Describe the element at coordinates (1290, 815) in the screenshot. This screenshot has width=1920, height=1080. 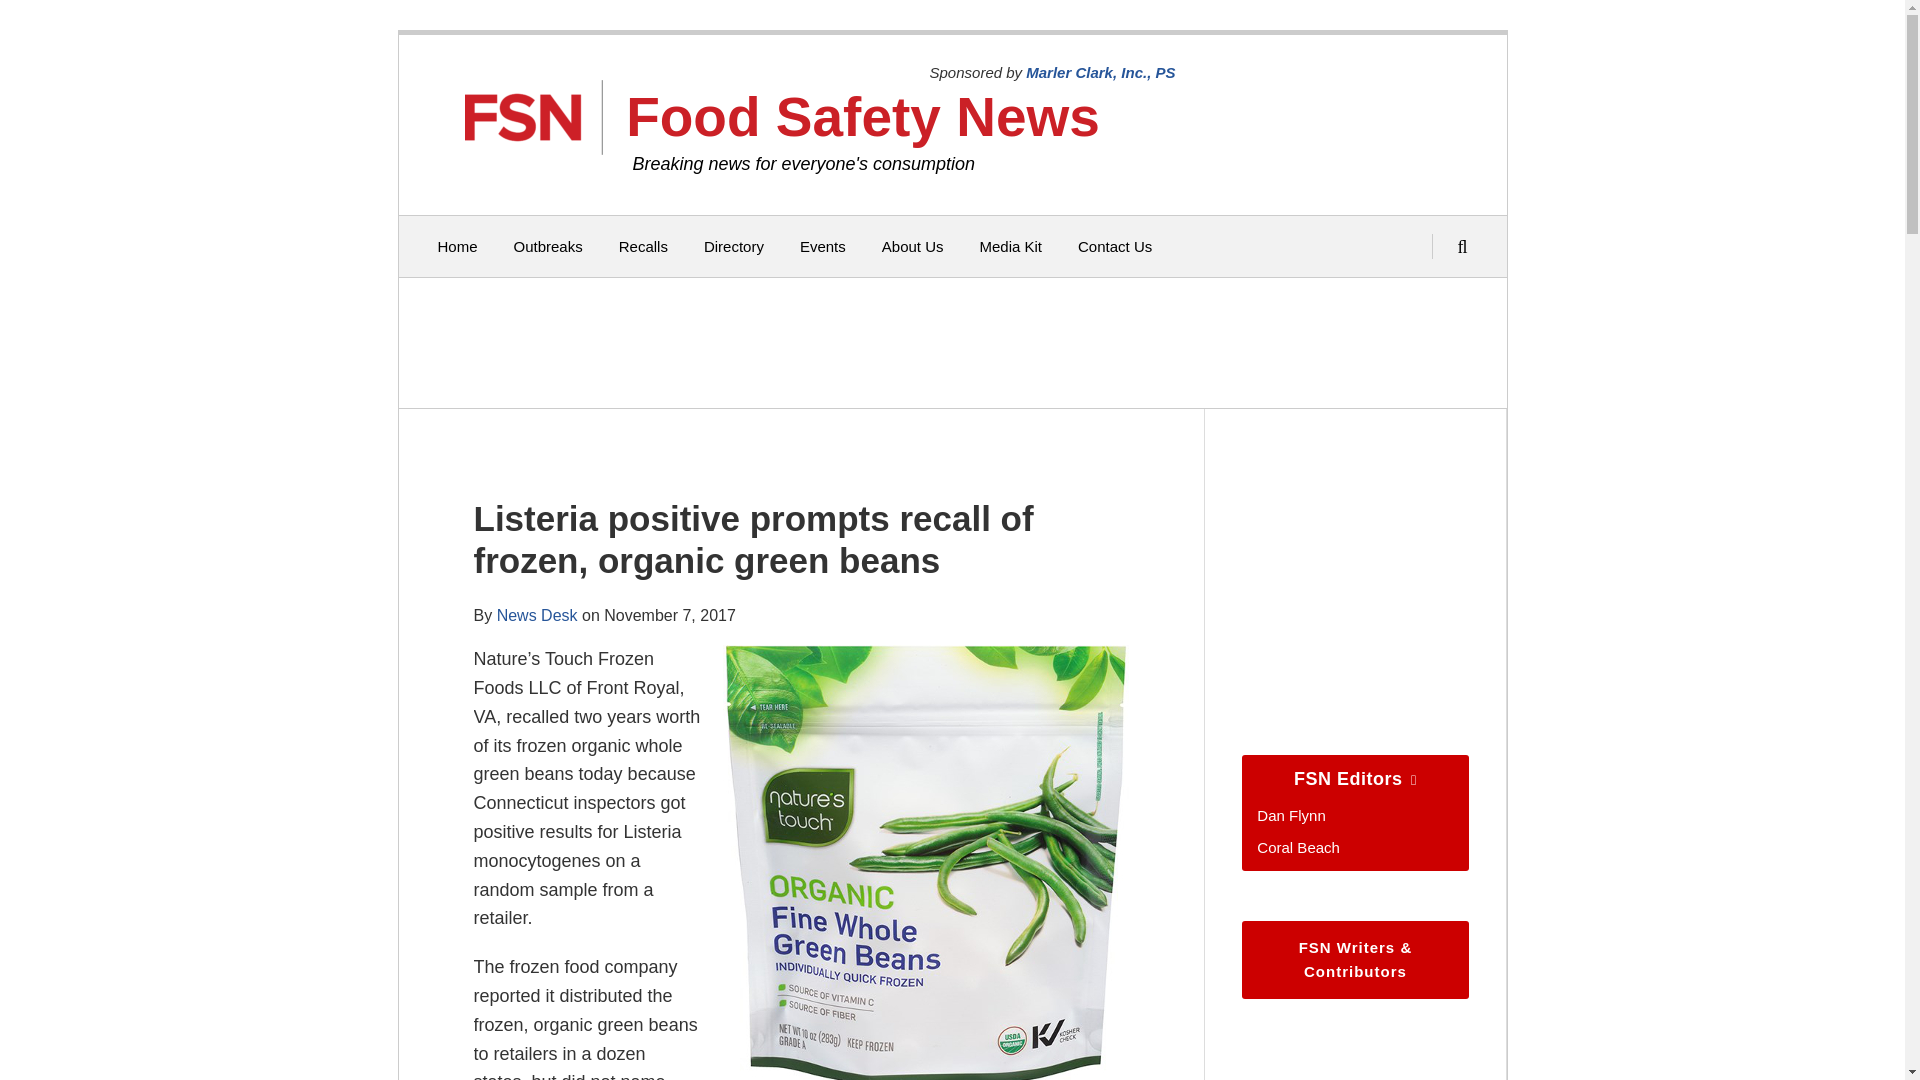
I see `Dan Flynn` at that location.